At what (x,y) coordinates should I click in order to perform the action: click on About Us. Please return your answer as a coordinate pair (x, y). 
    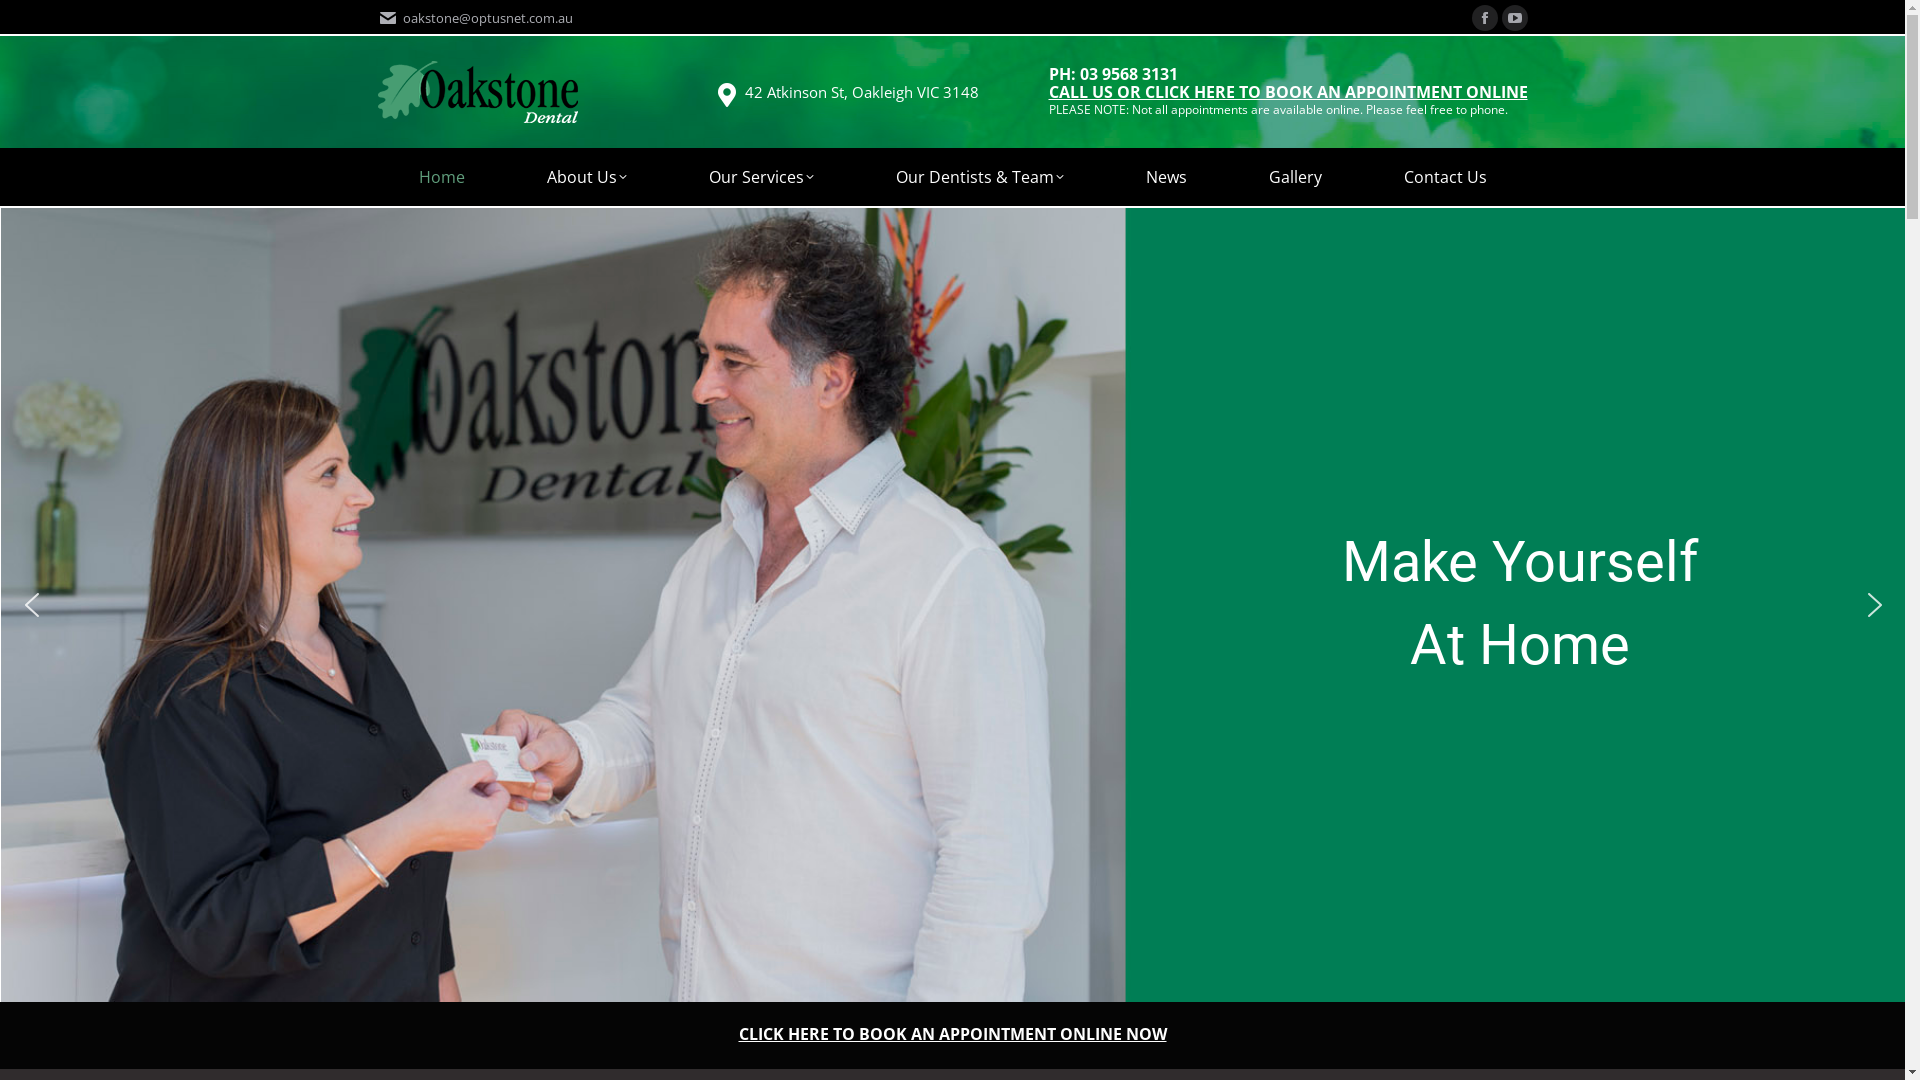
    Looking at the image, I should click on (587, 177).